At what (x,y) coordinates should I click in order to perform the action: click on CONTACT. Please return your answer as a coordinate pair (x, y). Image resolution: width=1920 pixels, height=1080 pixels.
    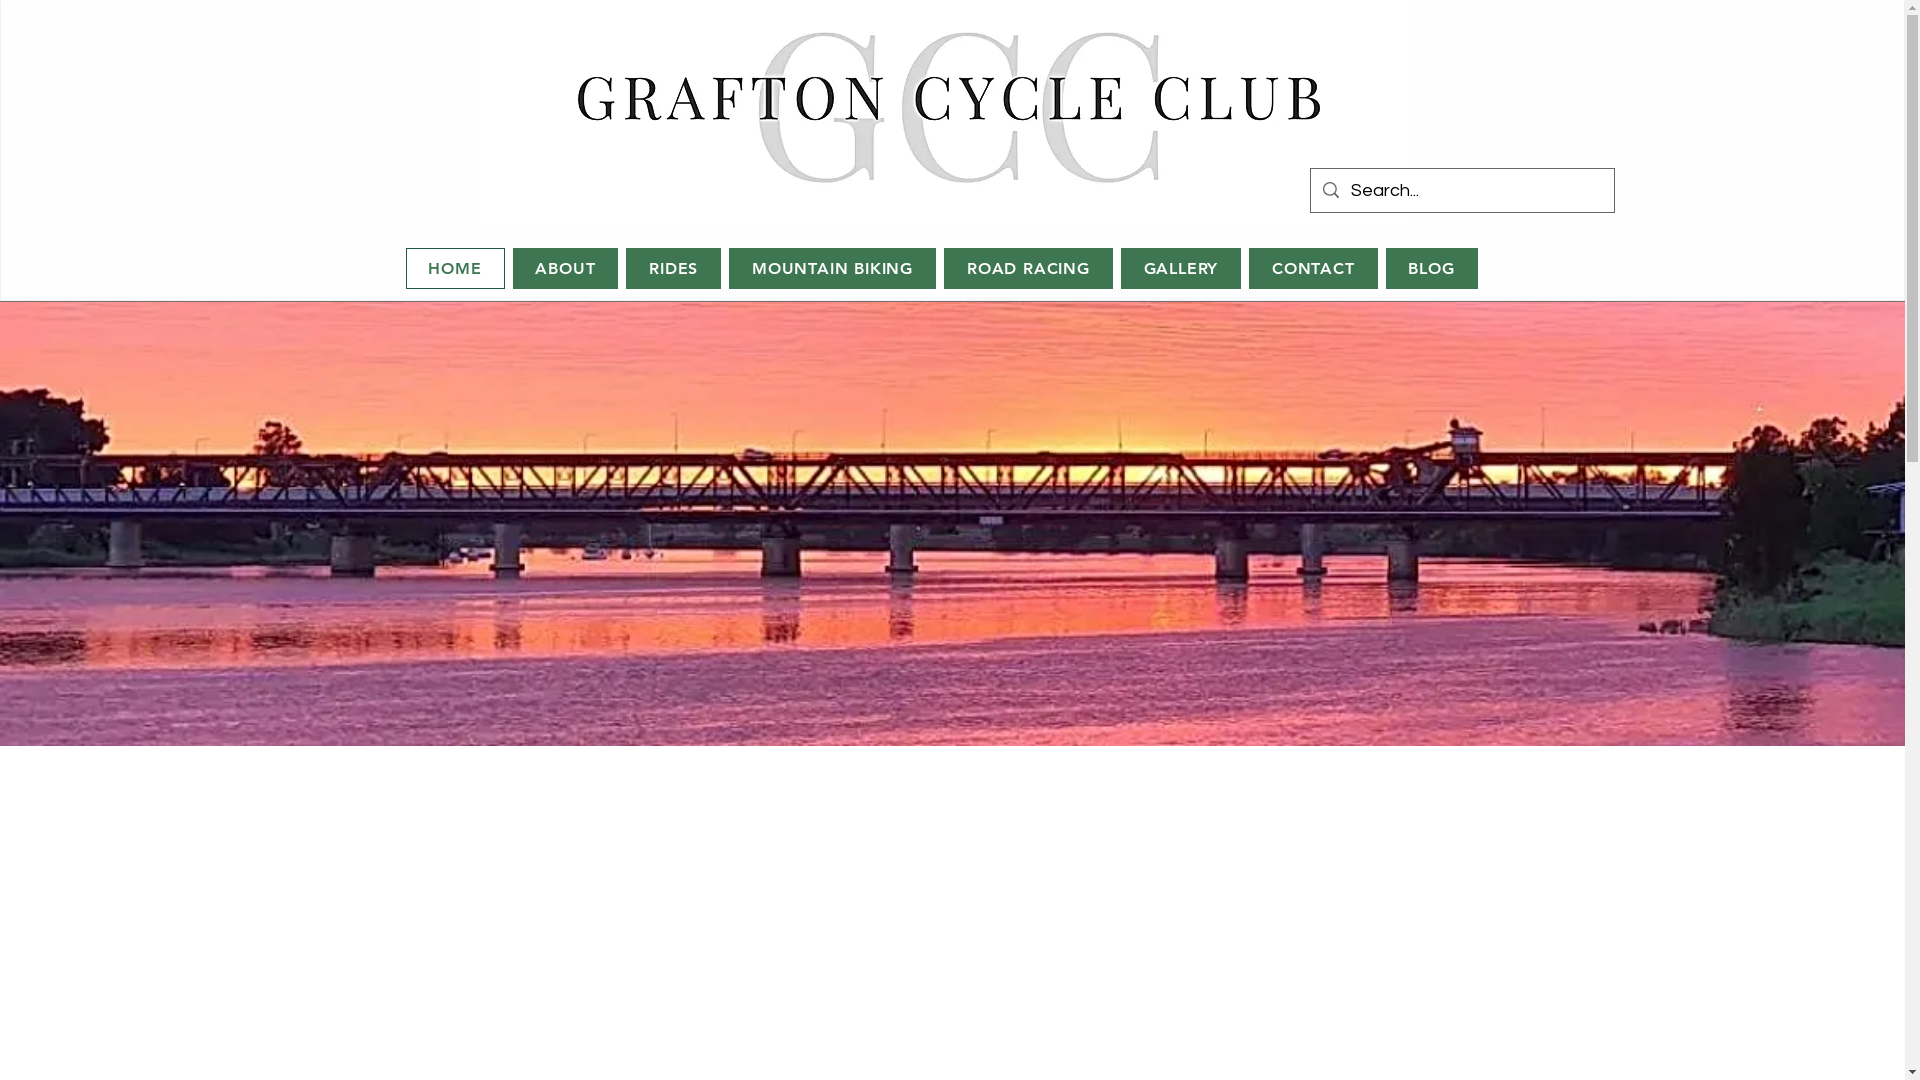
    Looking at the image, I should click on (1313, 268).